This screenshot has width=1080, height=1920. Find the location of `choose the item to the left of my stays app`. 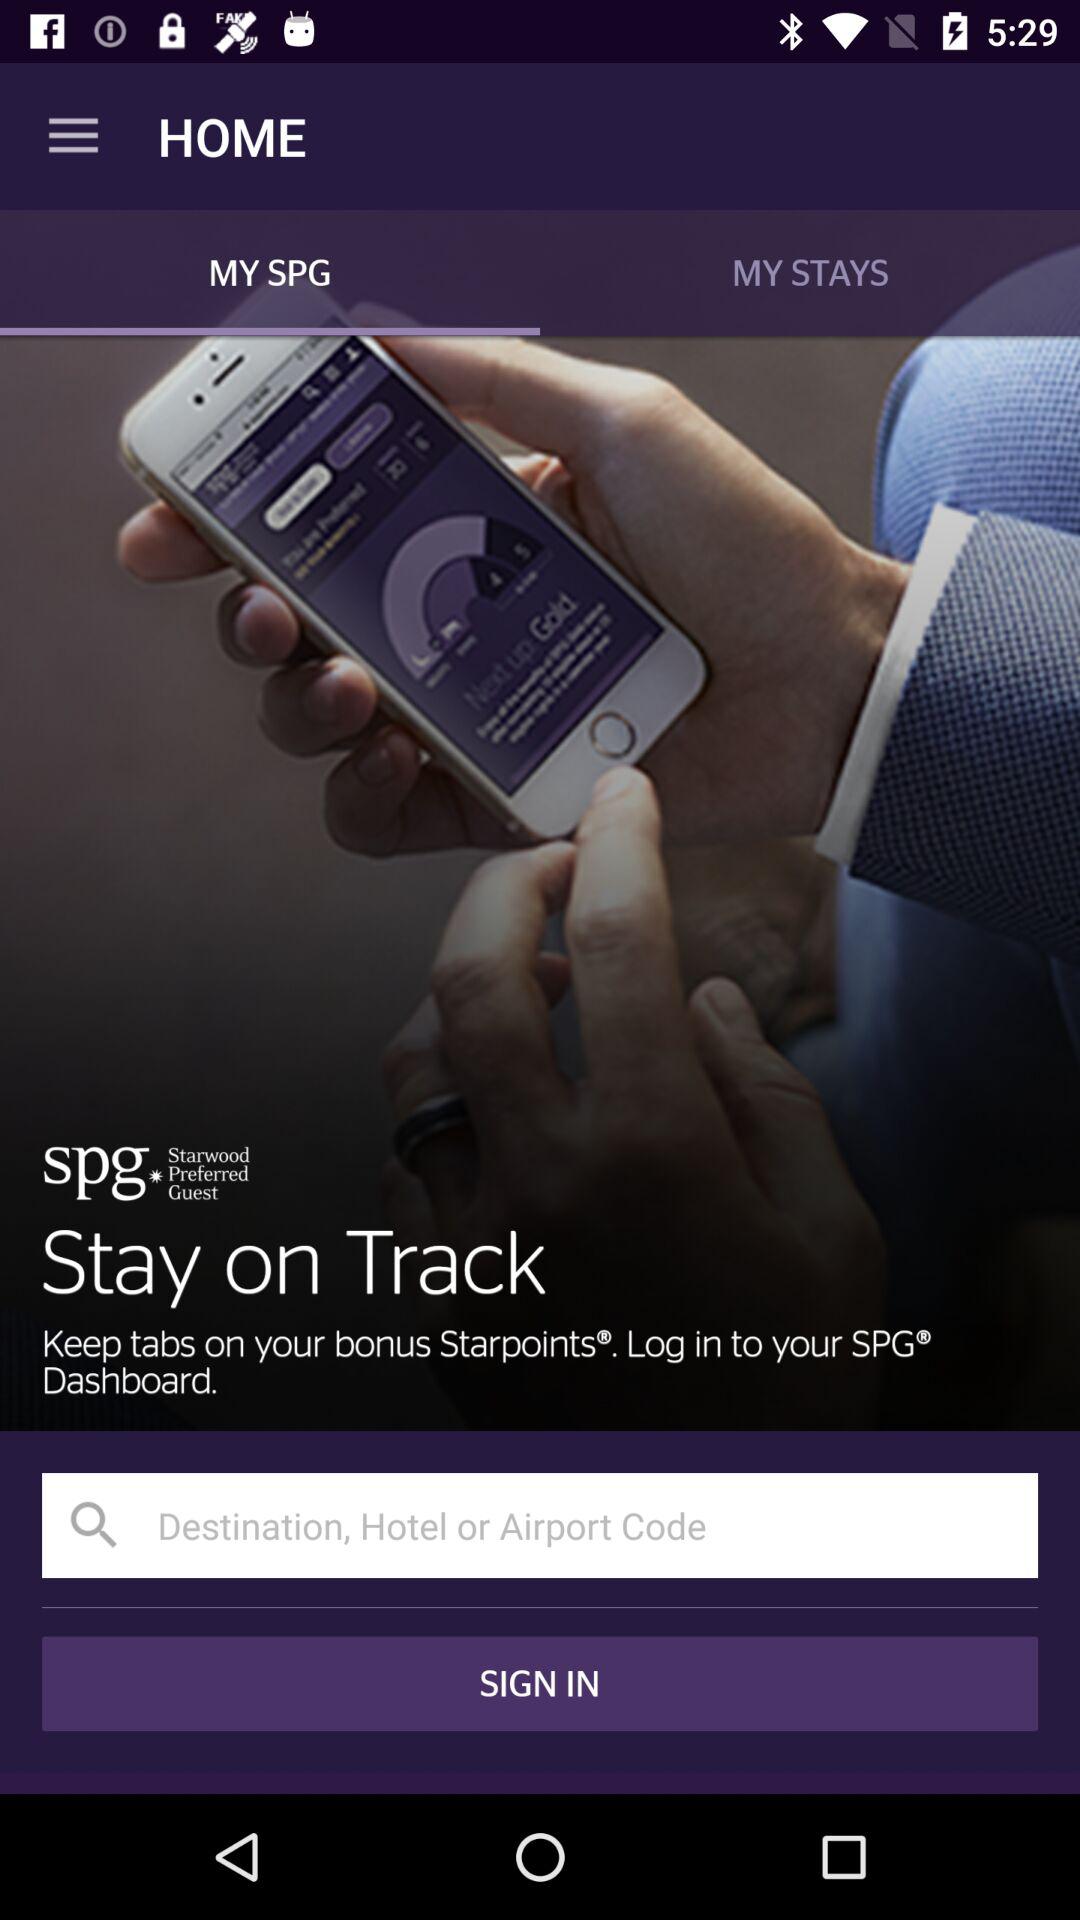

choose the item to the left of my stays app is located at coordinates (270, 272).